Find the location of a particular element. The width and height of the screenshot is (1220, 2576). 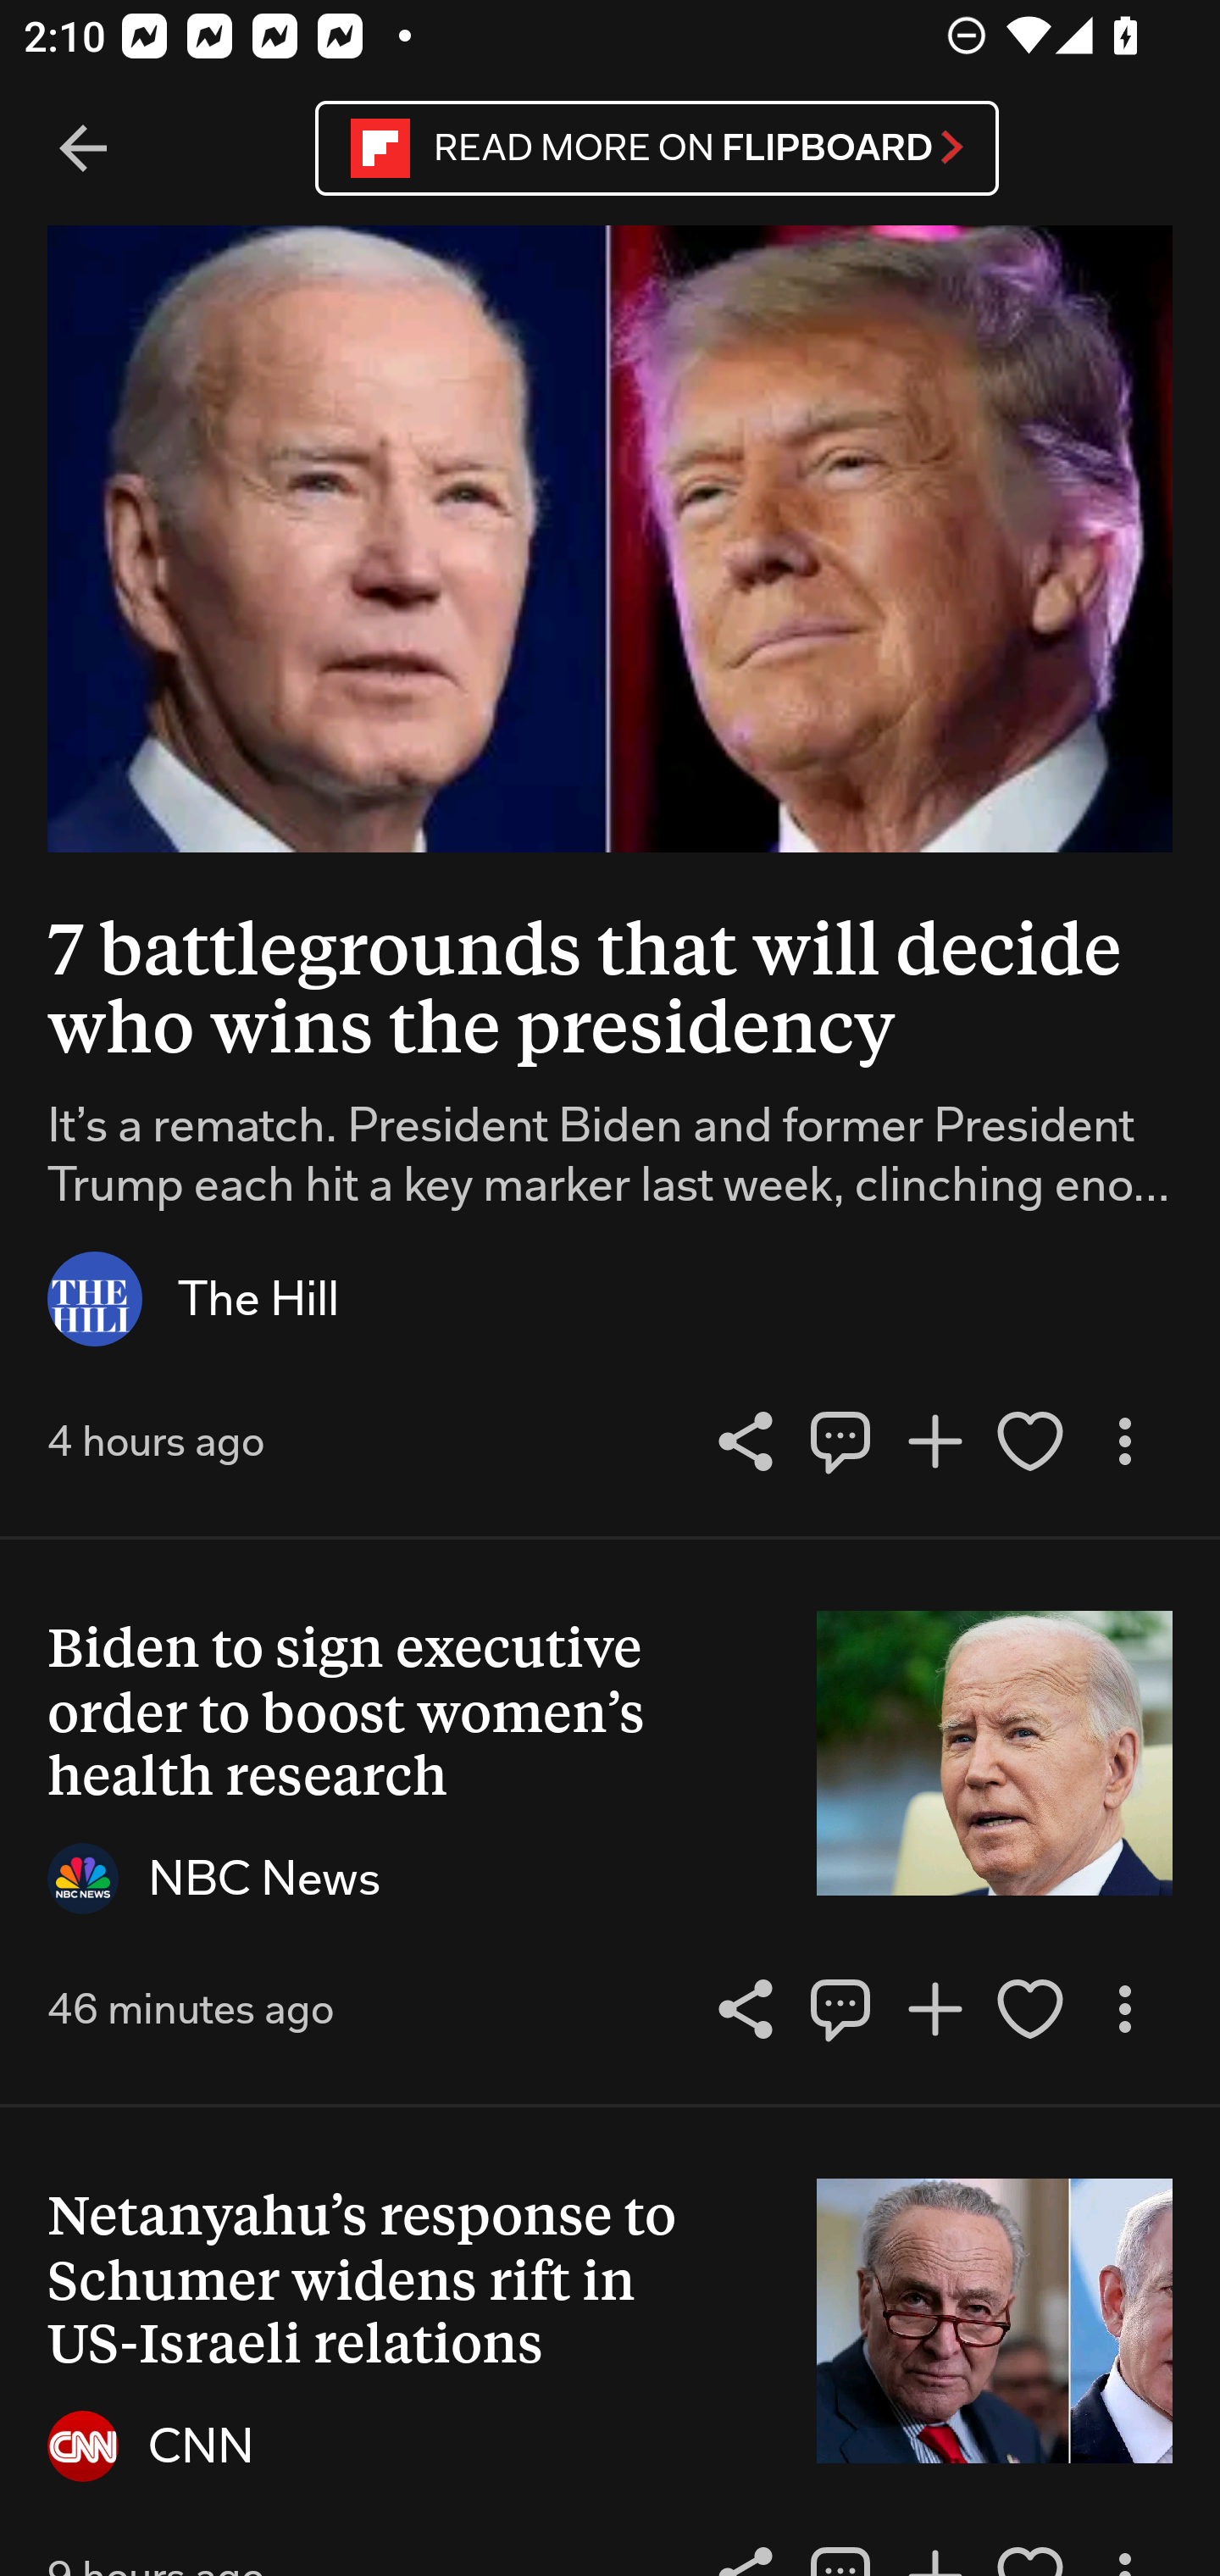

Options is located at coordinates (1124, 1441).